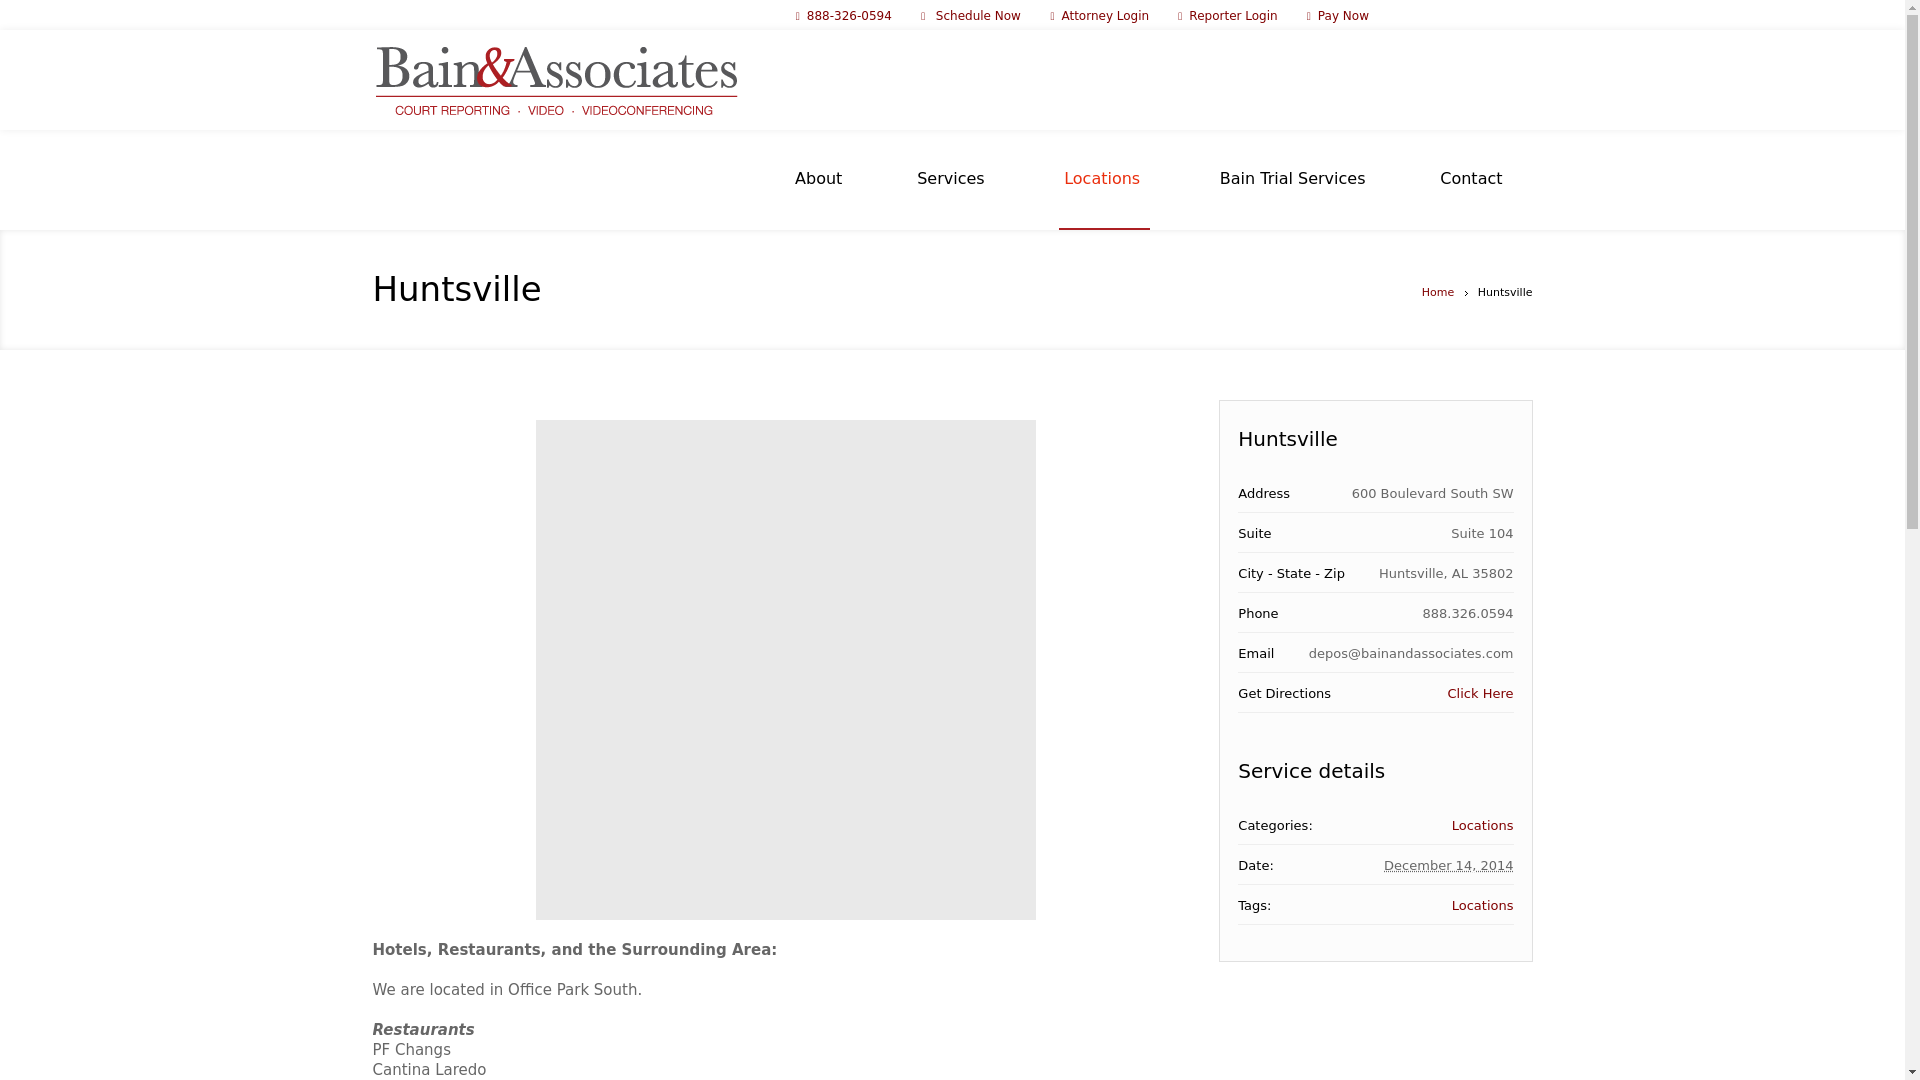  I want to click on Bain Trial Services, so click(1292, 178).